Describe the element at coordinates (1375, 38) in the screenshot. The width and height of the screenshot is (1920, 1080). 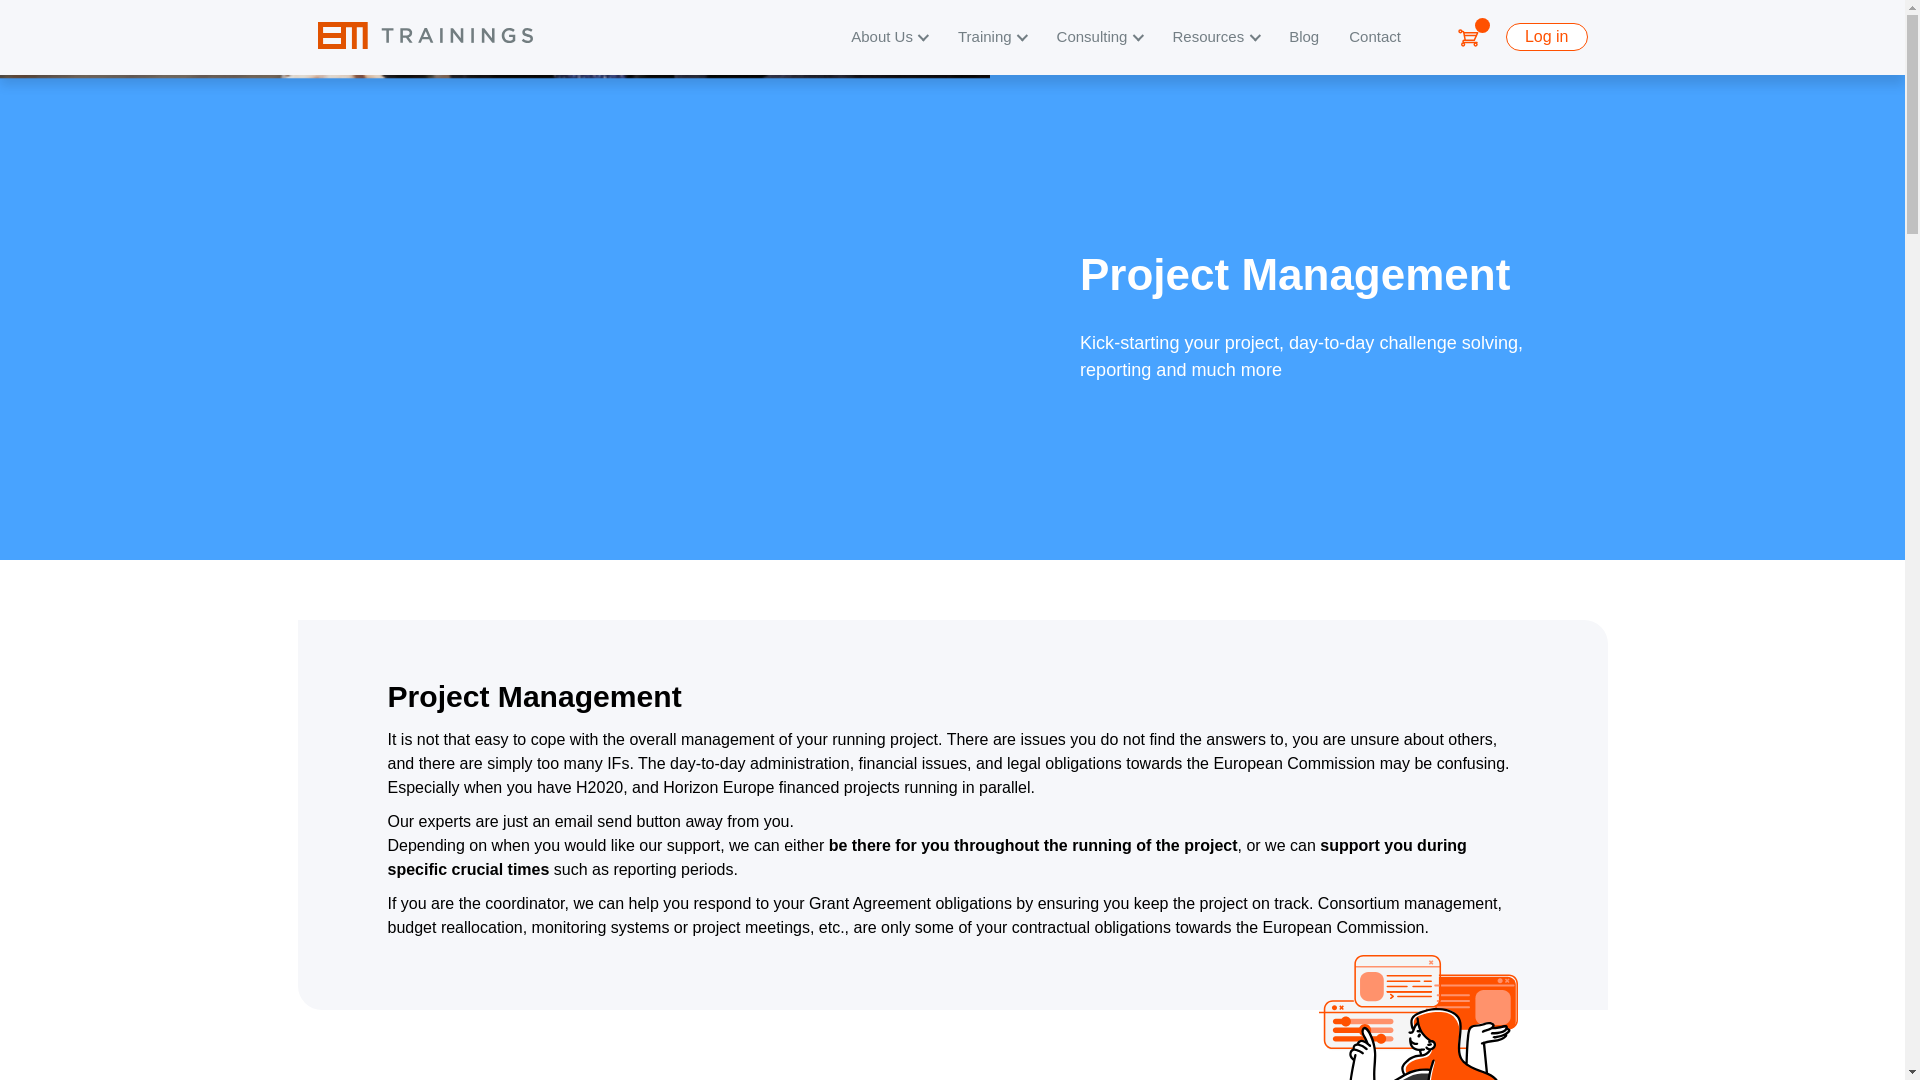
I see `Contact` at that location.